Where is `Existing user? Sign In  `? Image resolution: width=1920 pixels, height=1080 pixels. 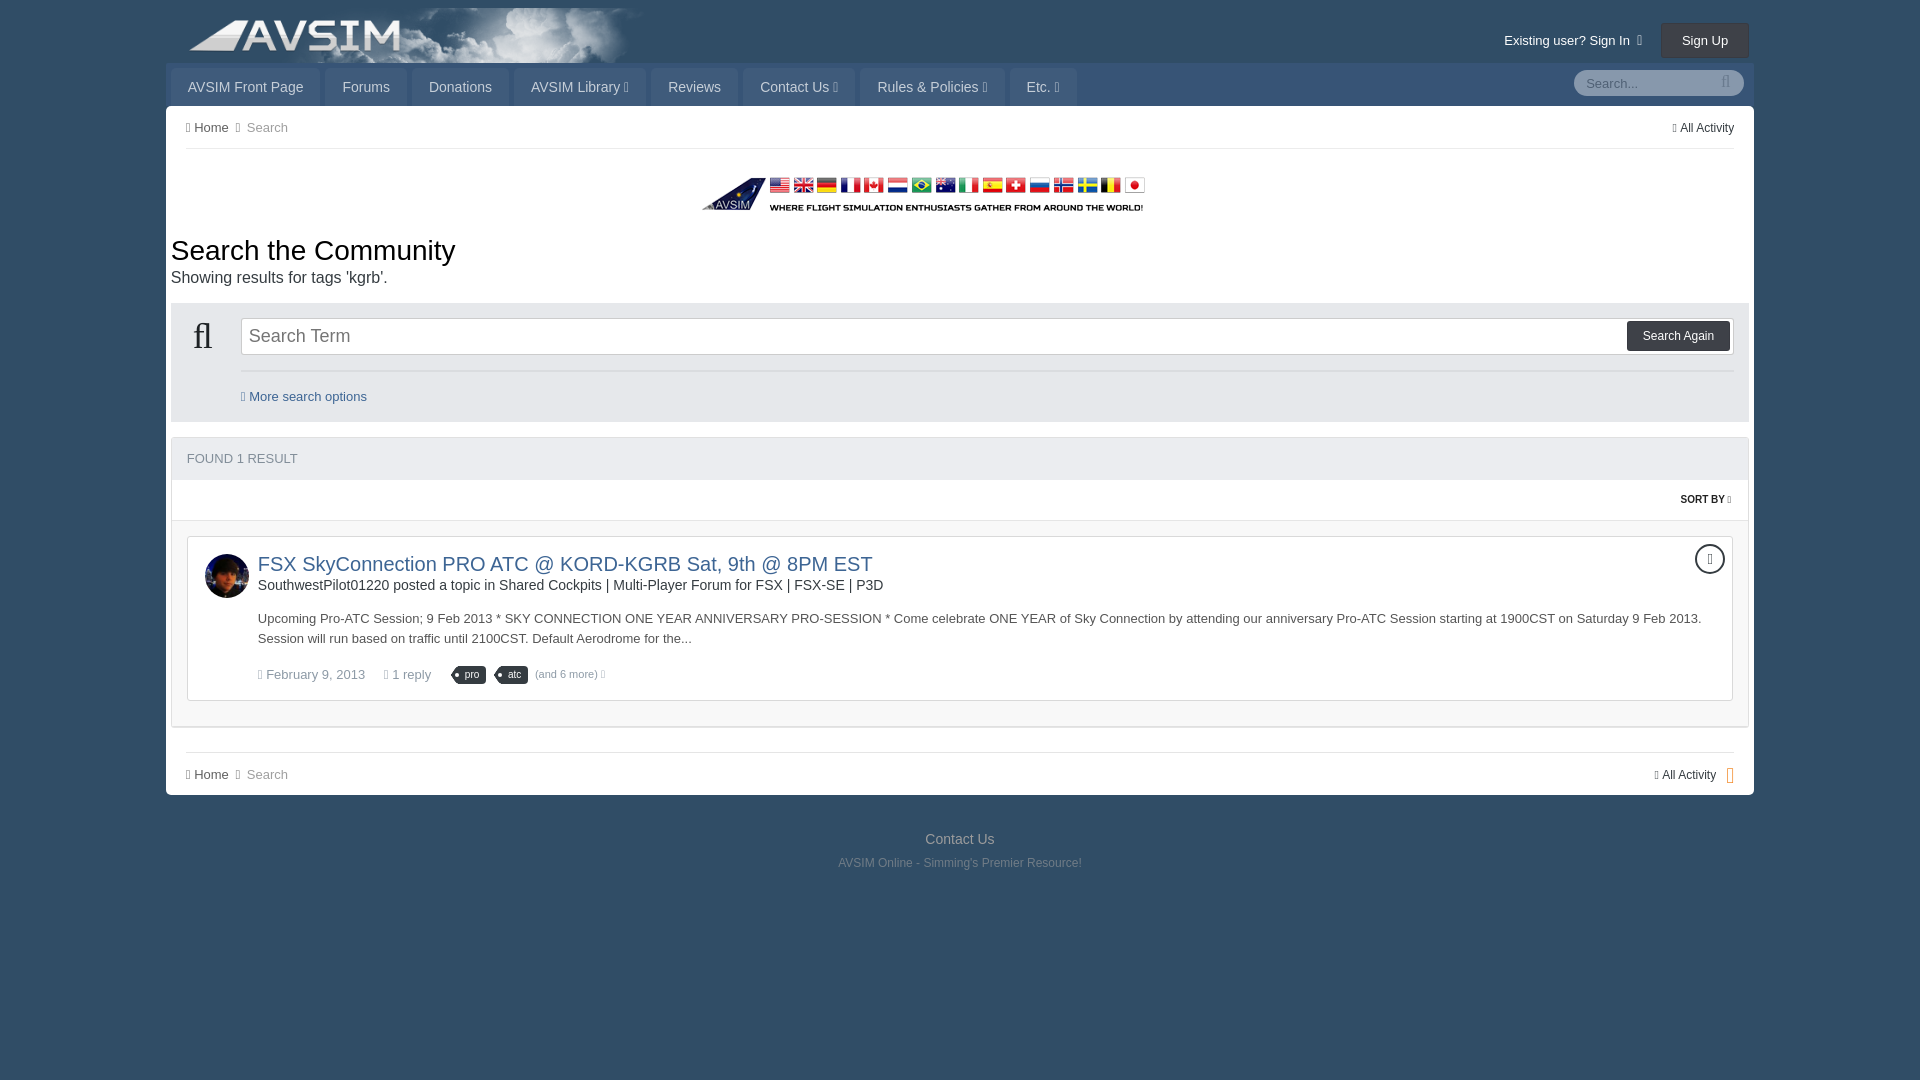
Existing user? Sign In   is located at coordinates (1572, 40).